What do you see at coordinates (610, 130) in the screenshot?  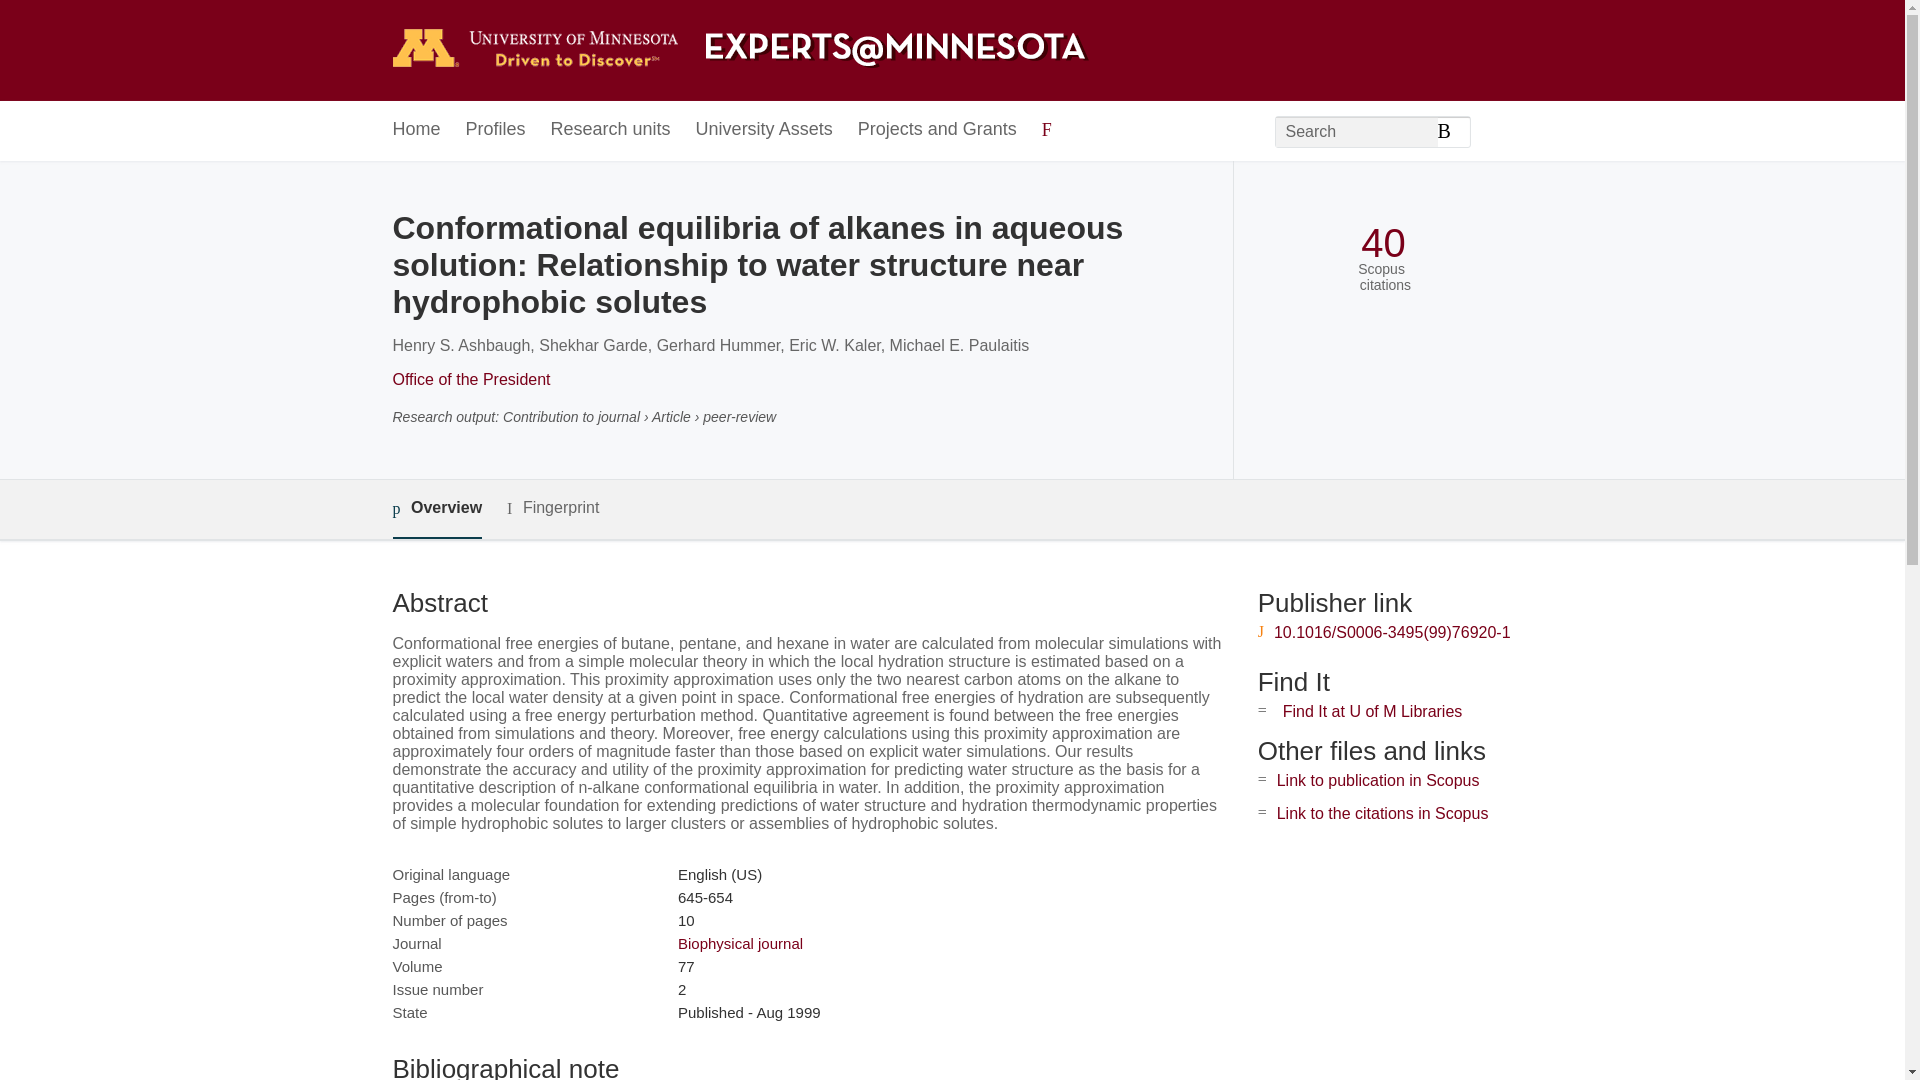 I see `Research units` at bounding box center [610, 130].